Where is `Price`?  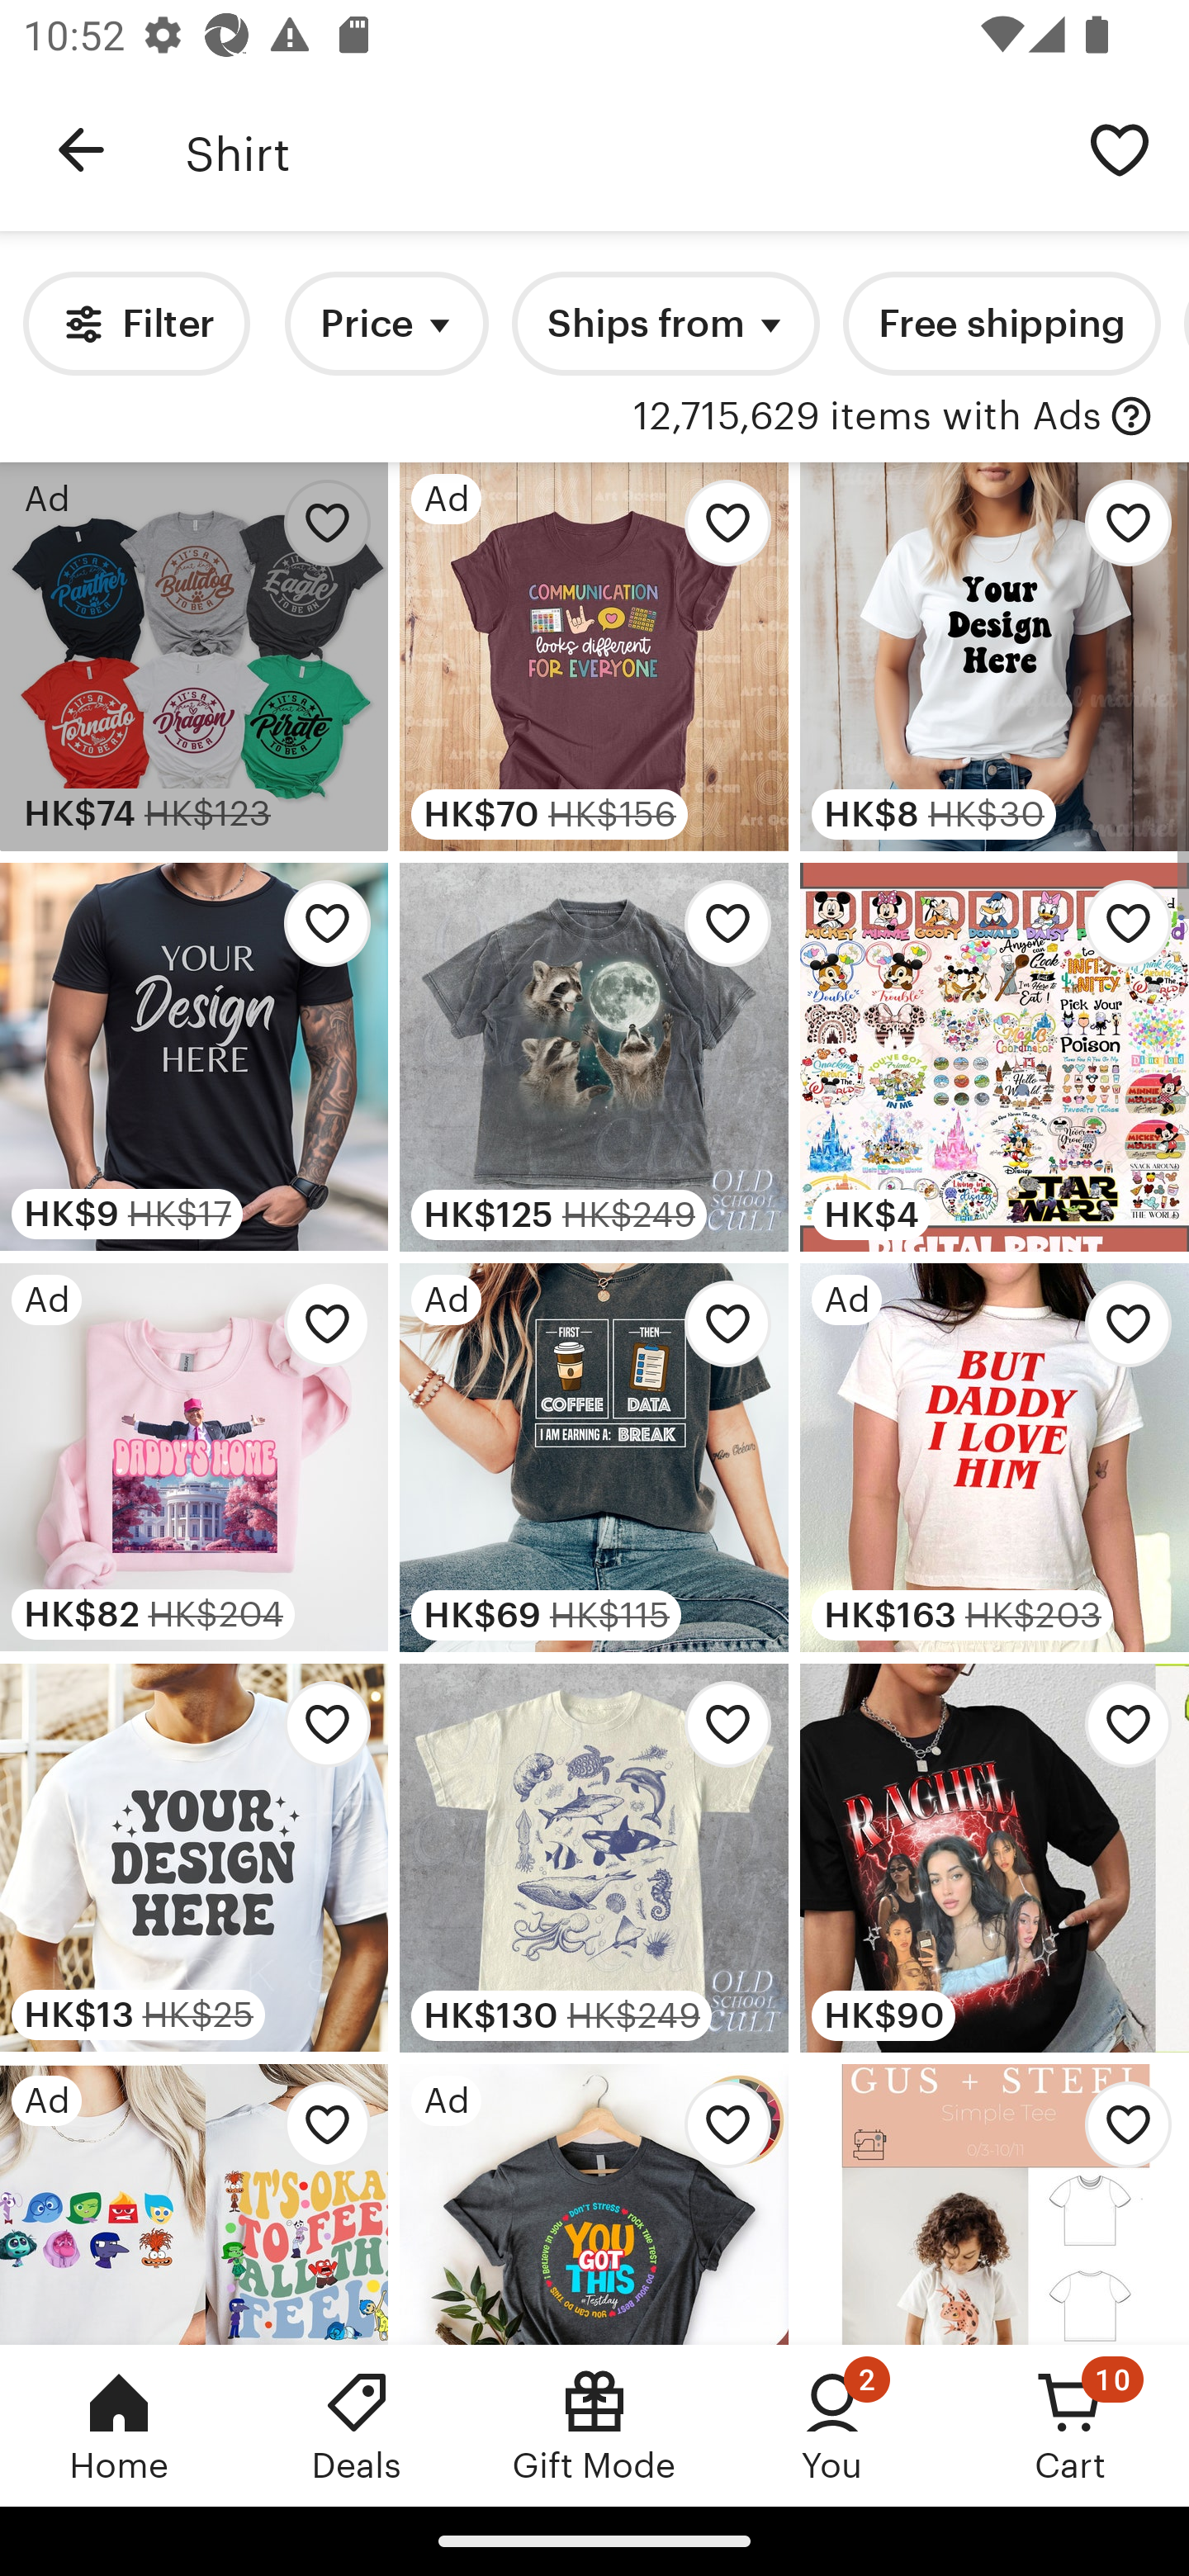 Price is located at coordinates (386, 324).